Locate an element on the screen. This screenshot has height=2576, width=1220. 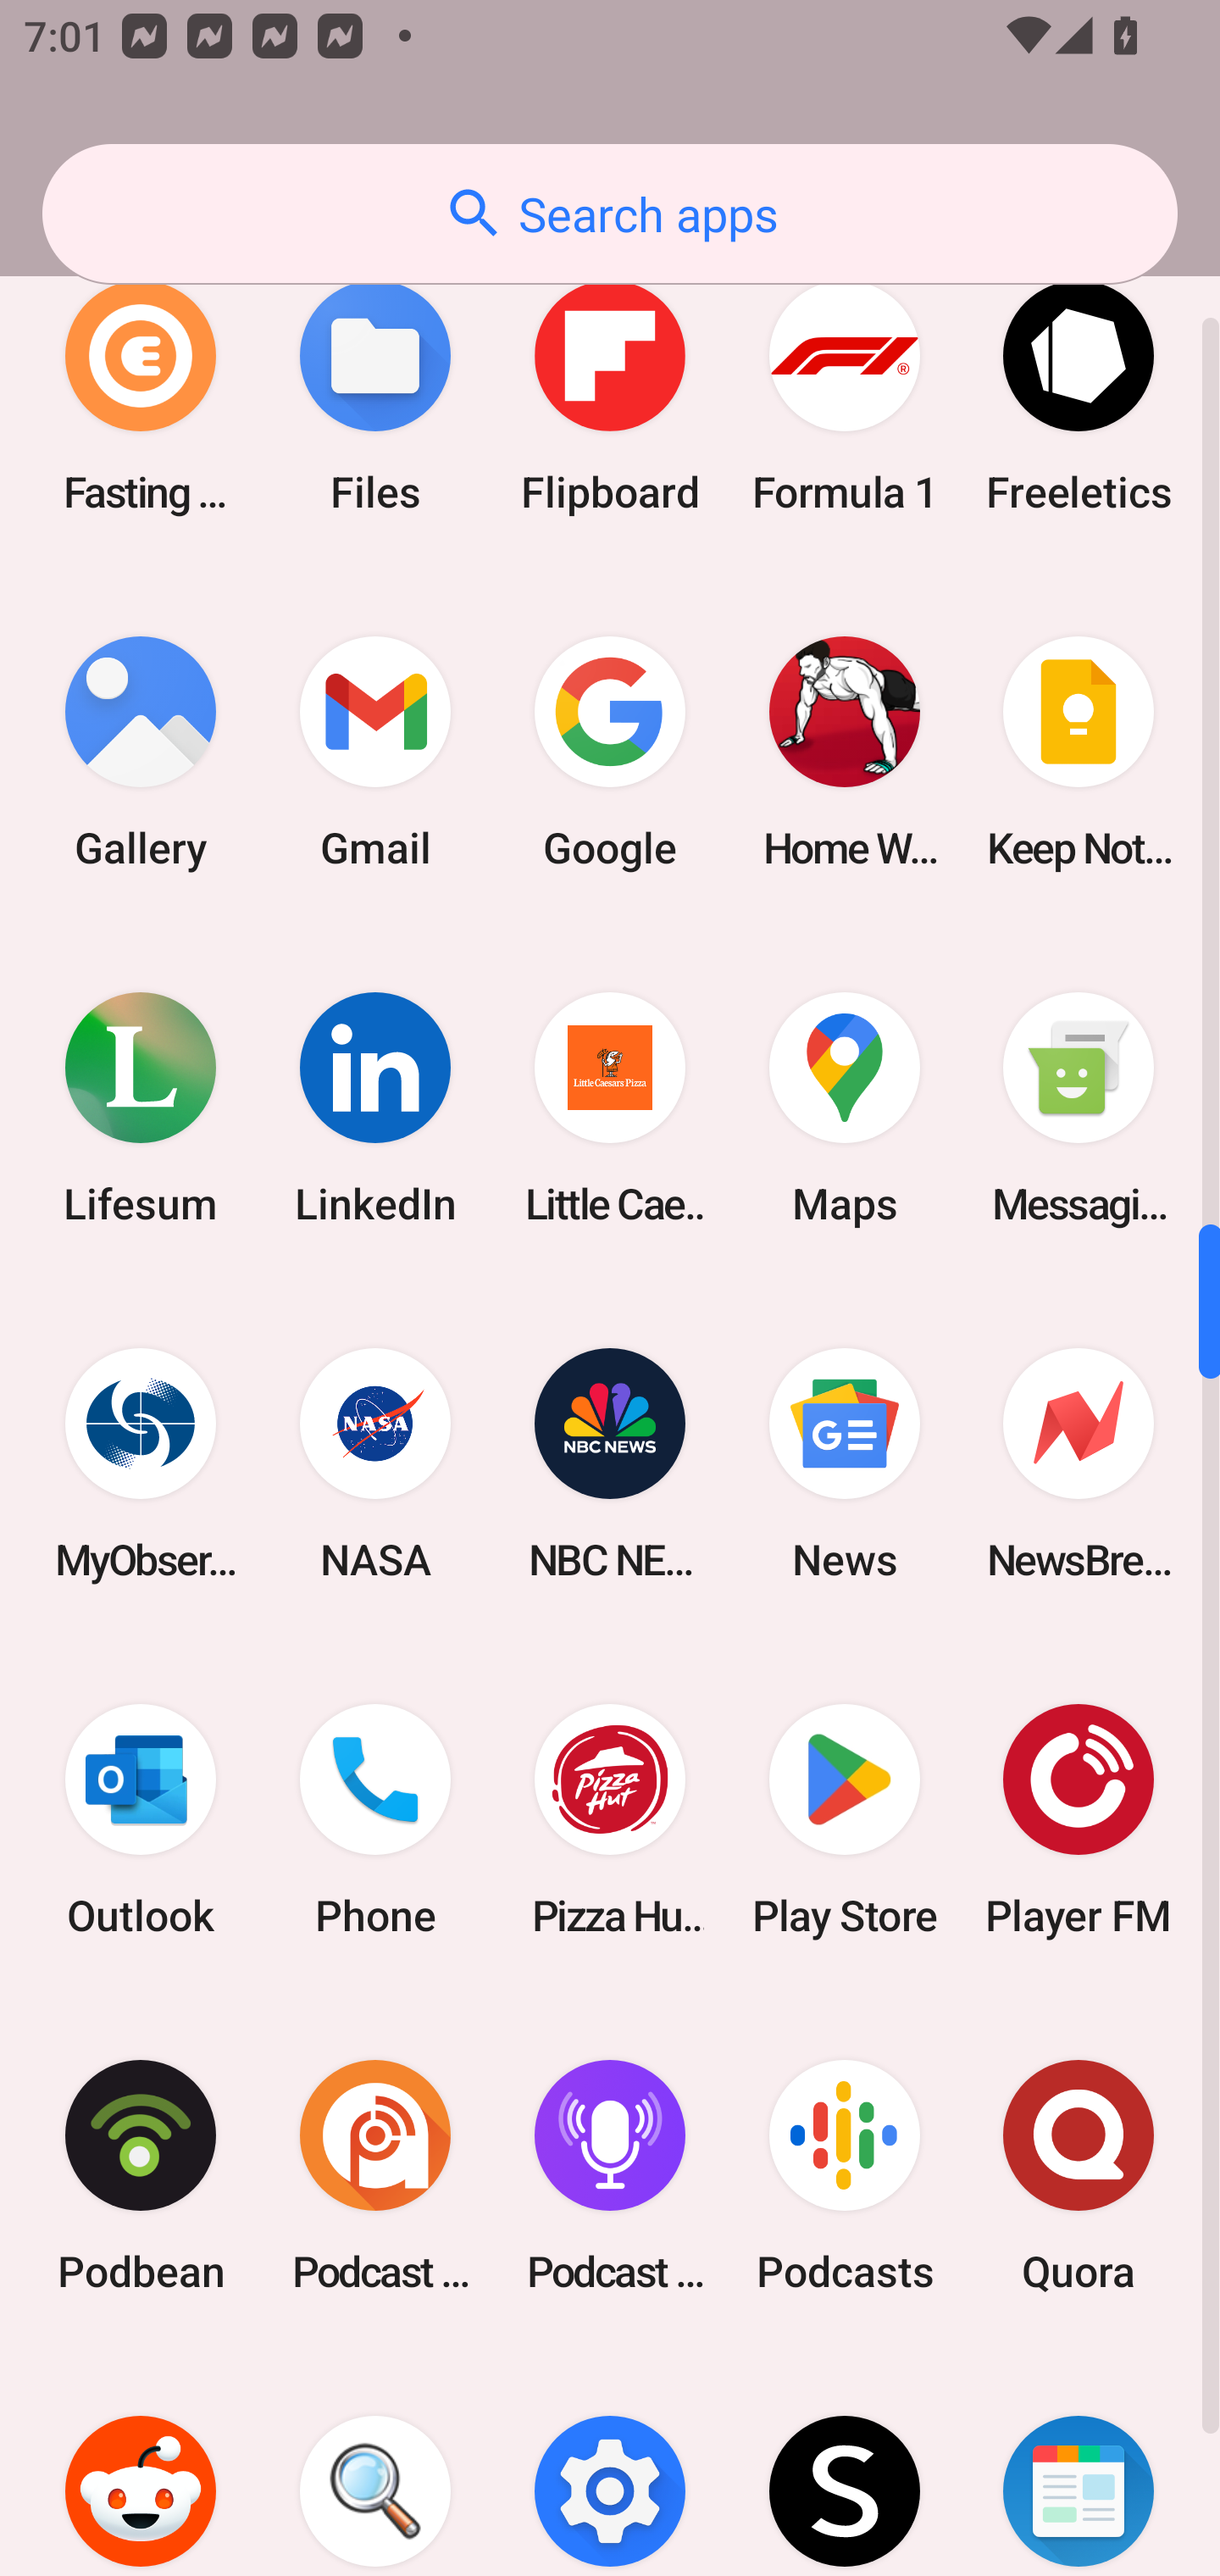
News is located at coordinates (844, 1464).